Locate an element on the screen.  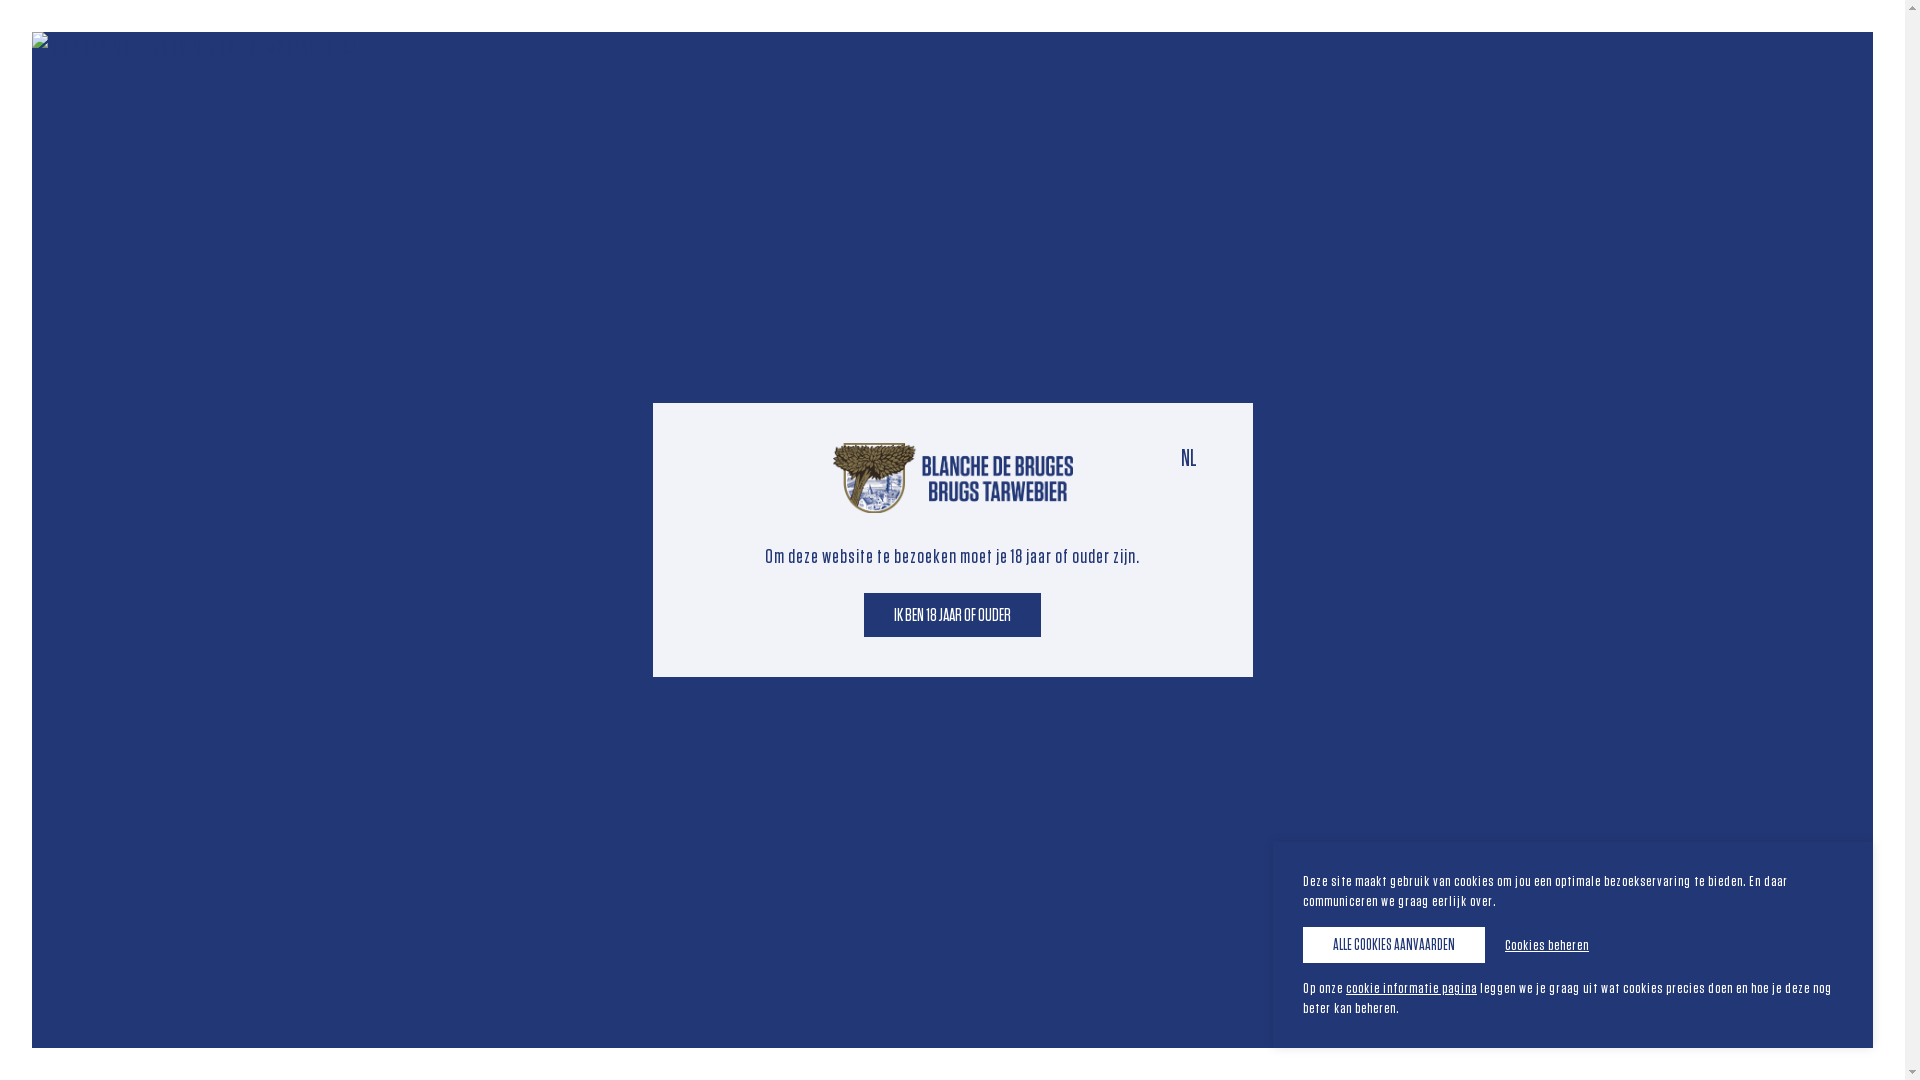
Contact is located at coordinates (1421, 110).